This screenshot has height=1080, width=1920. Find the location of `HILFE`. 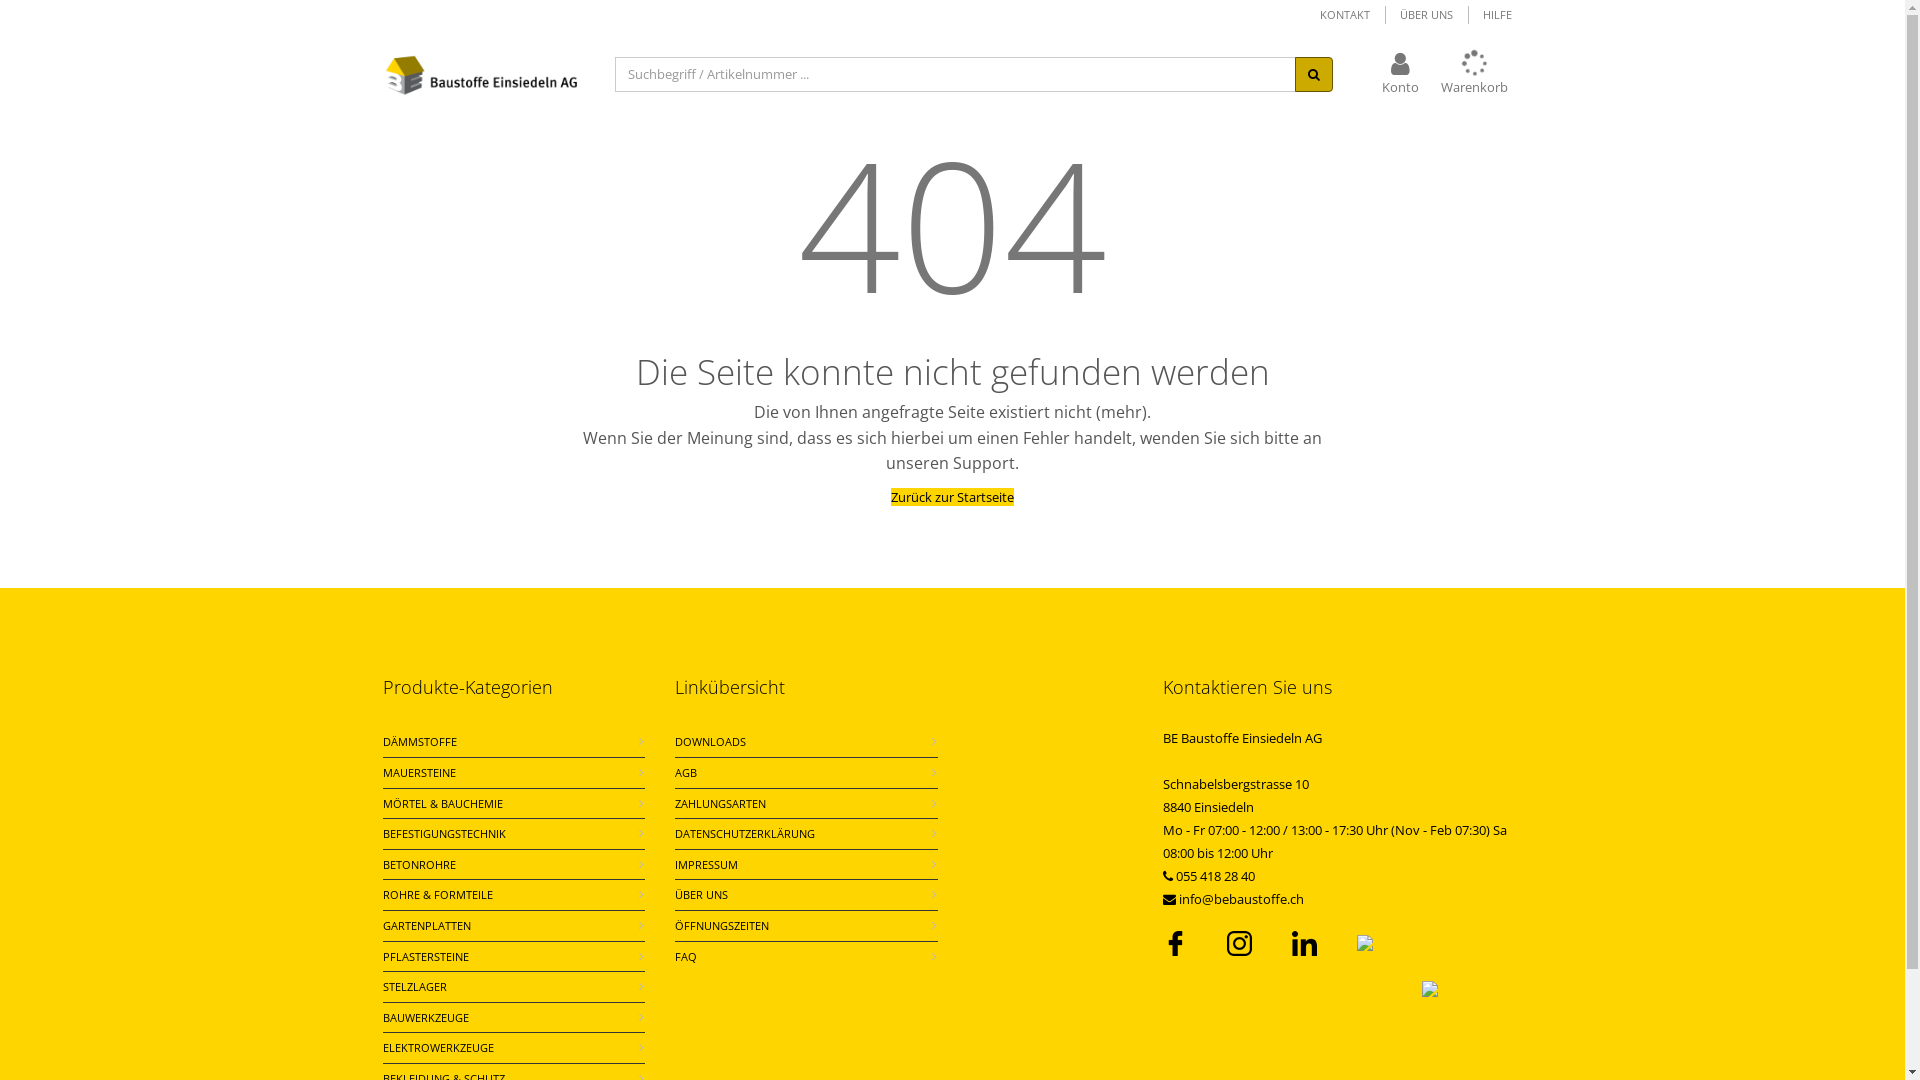

HILFE is located at coordinates (1496, 15).